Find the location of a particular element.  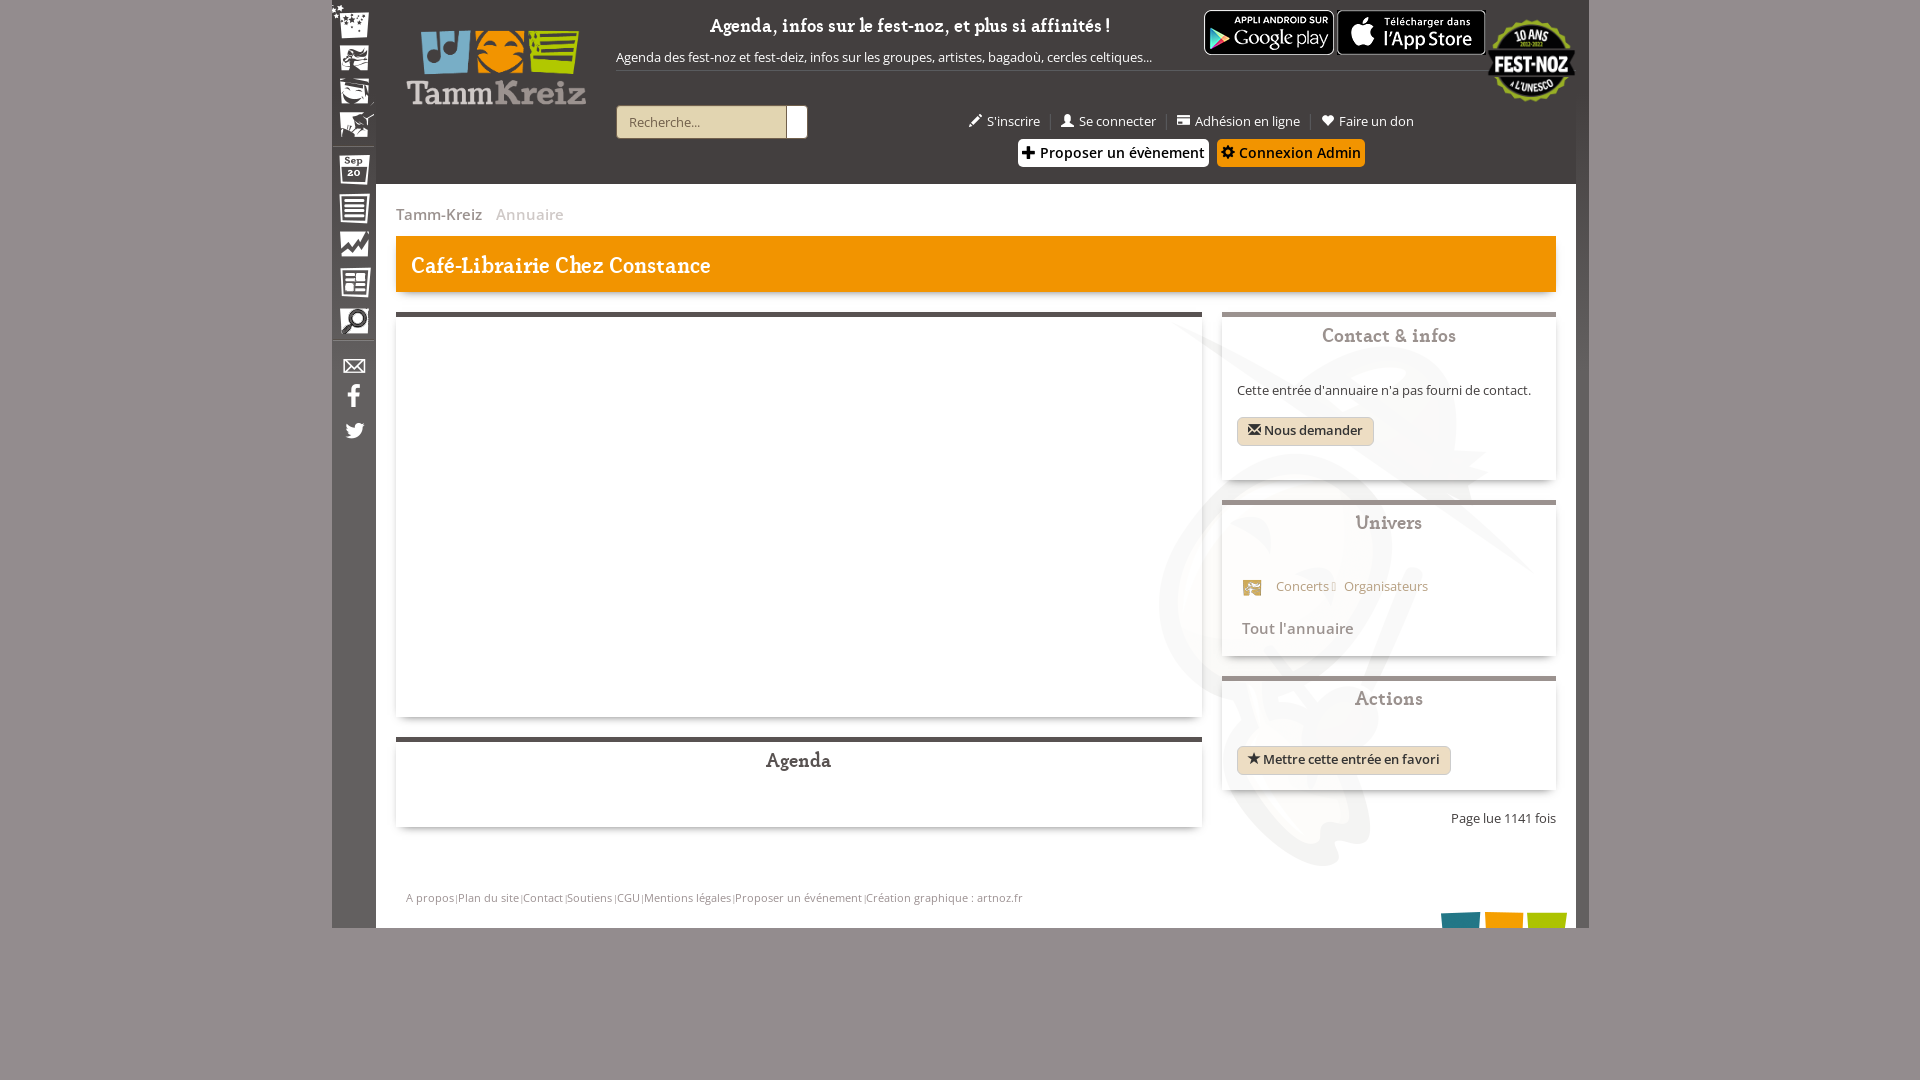

Nous demander is located at coordinates (1304, 430).